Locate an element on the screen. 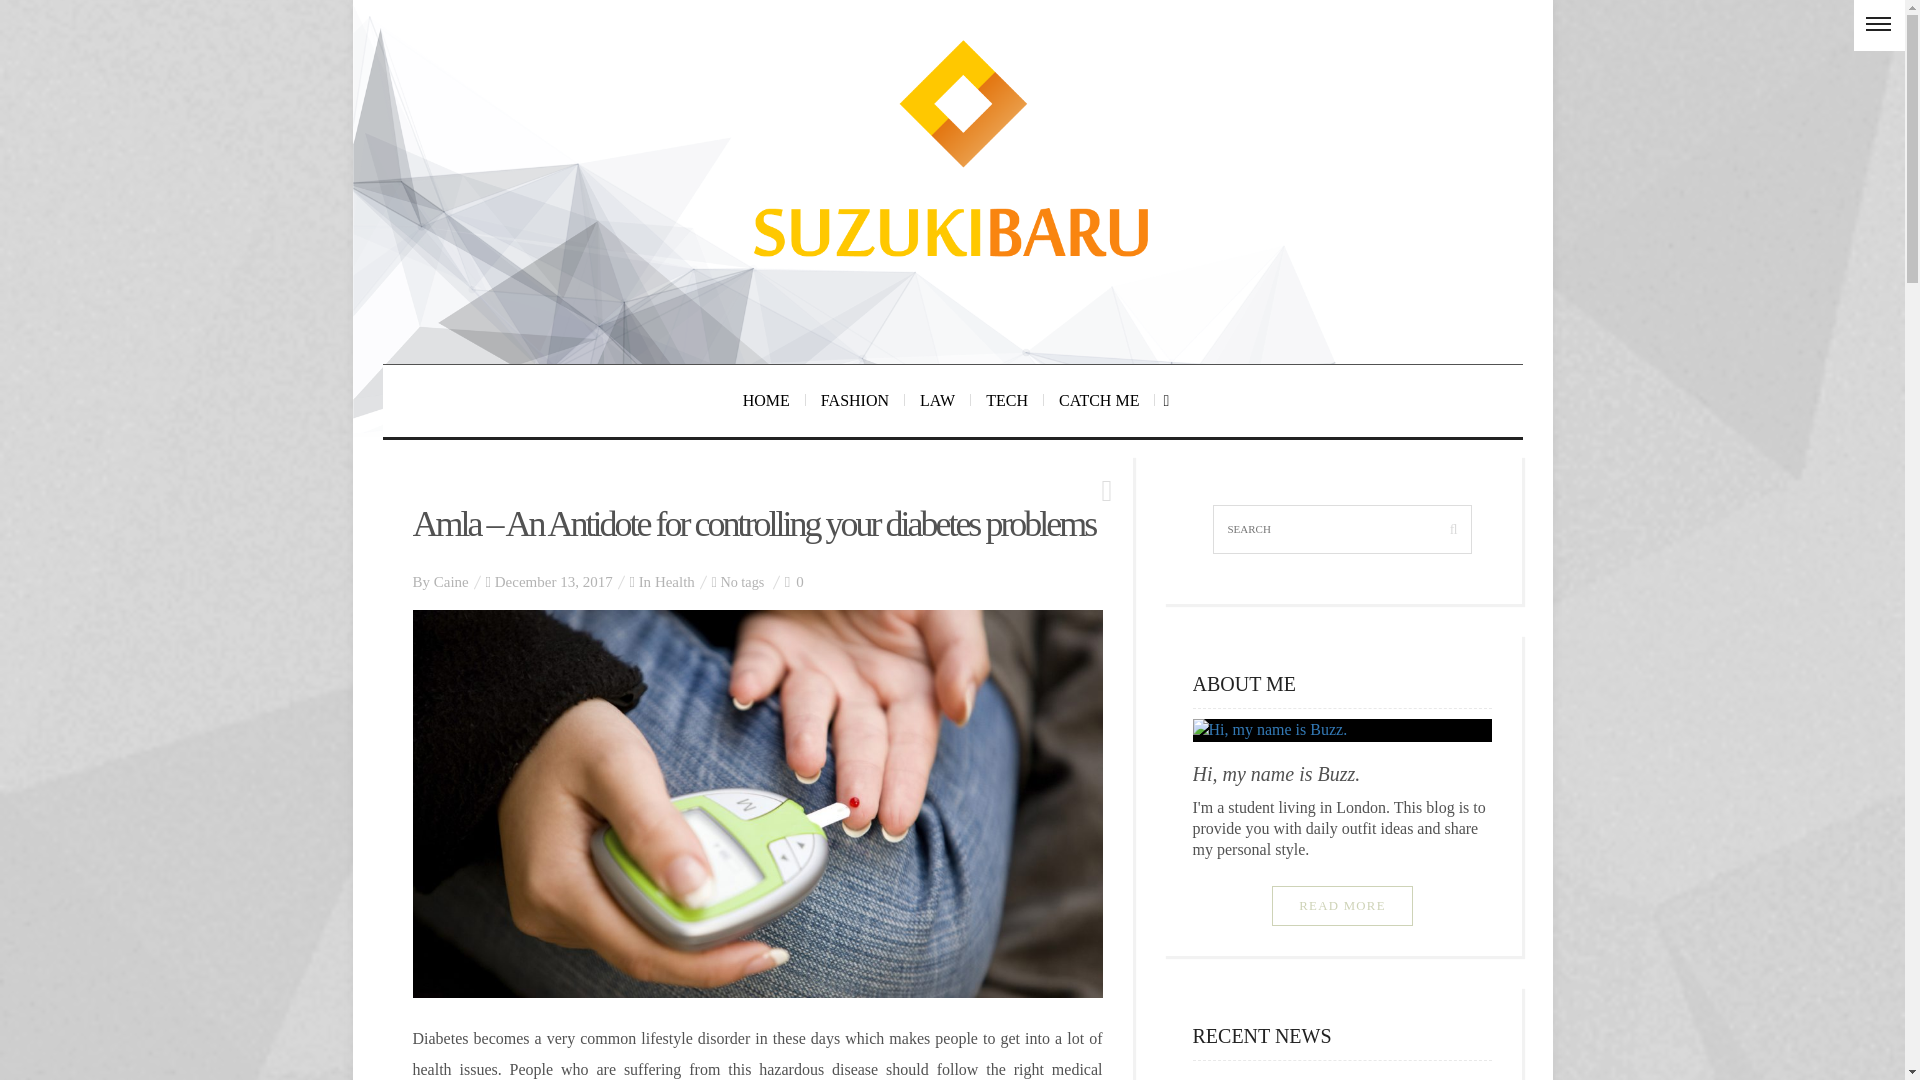 The height and width of the screenshot is (1080, 1920). Caine is located at coordinates (450, 581).